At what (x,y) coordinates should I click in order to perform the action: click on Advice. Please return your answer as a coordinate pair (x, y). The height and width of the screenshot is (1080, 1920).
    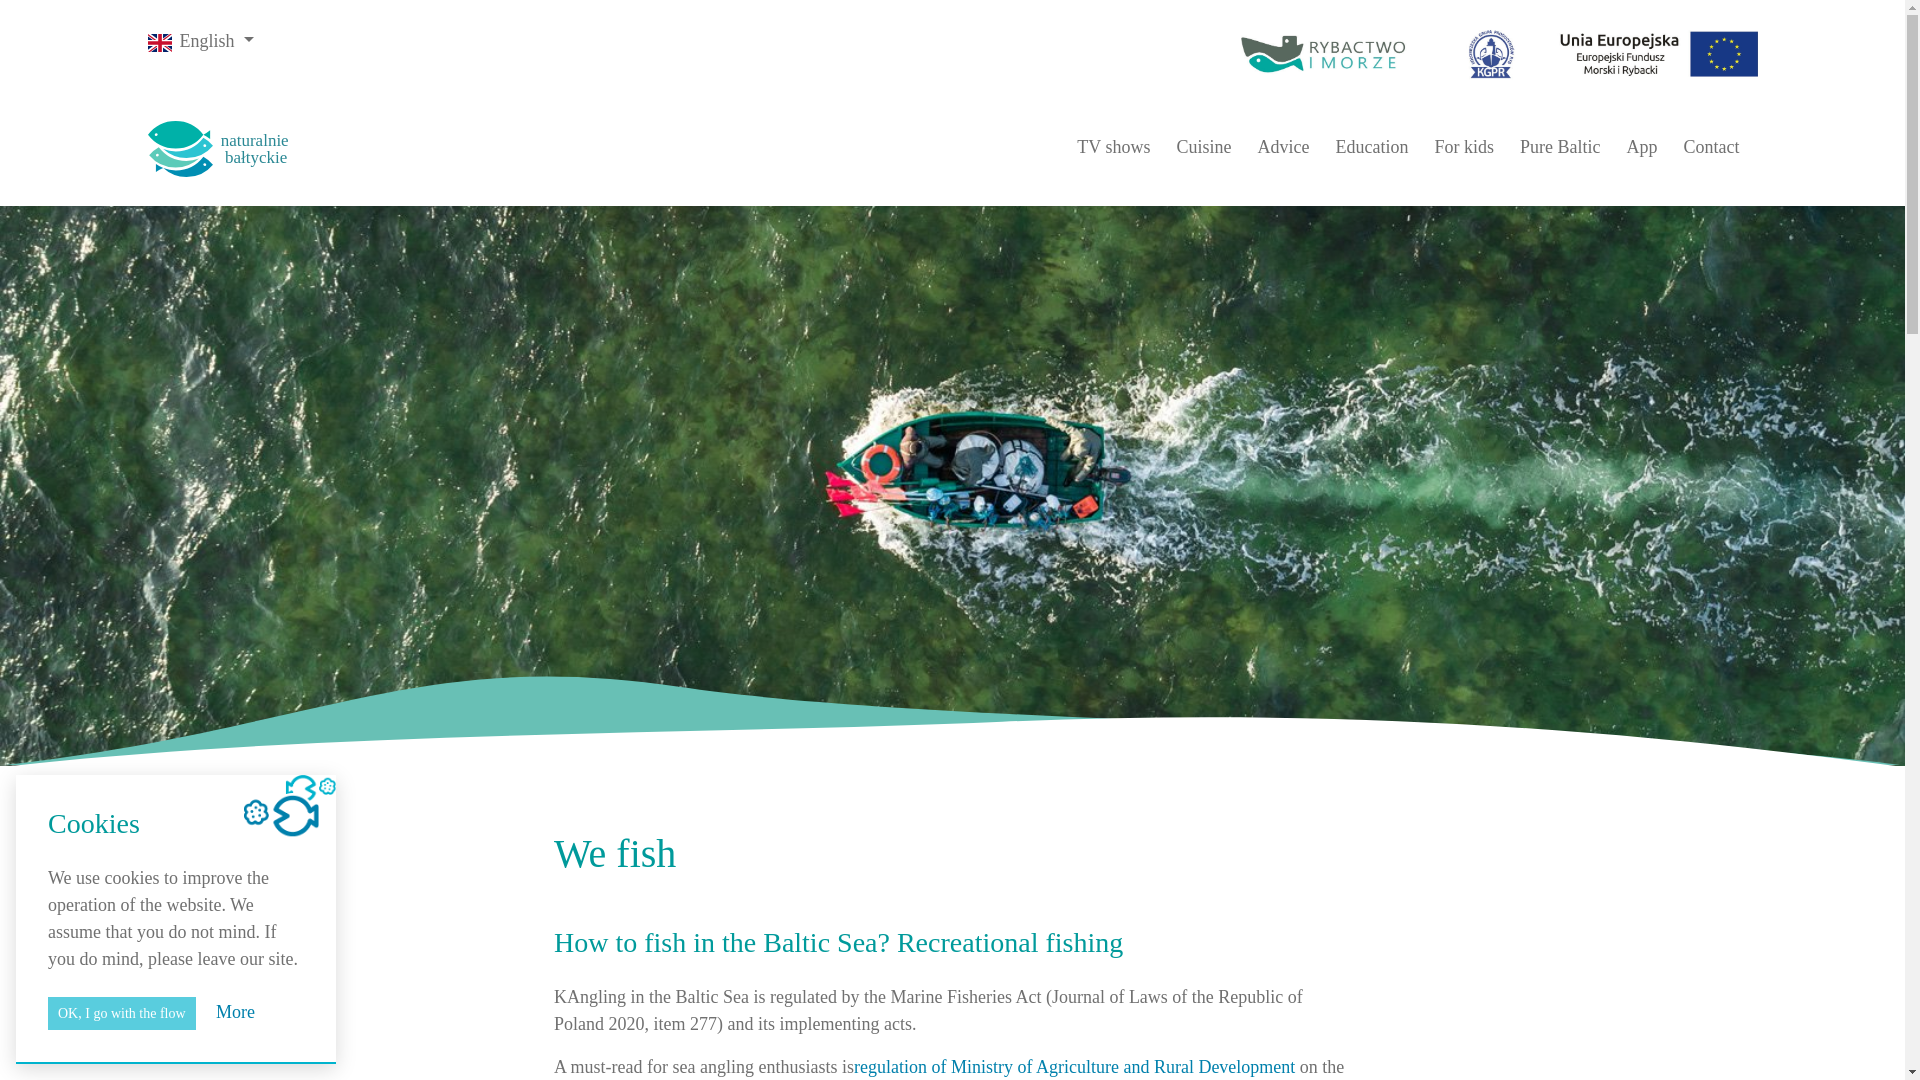
    Looking at the image, I should click on (1283, 147).